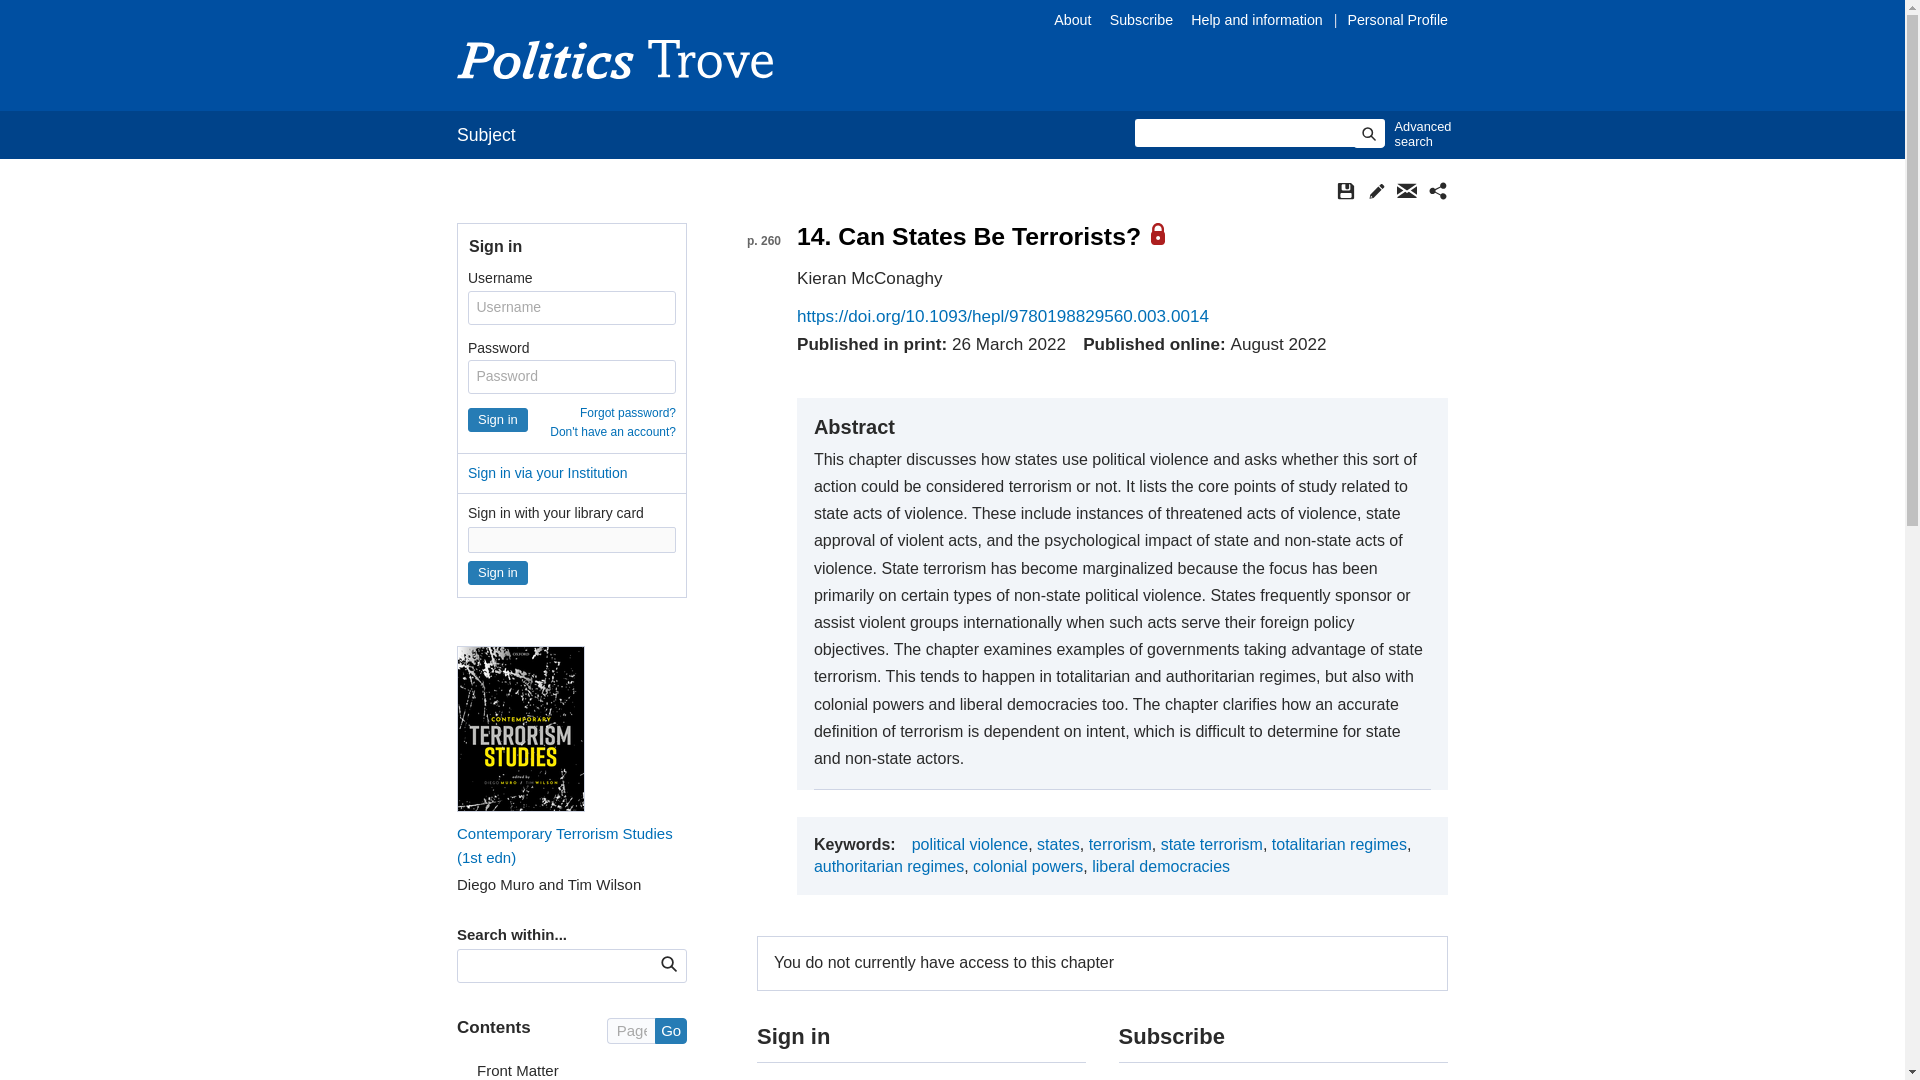 The image size is (1920, 1080). I want to click on Subject, so click(486, 134).